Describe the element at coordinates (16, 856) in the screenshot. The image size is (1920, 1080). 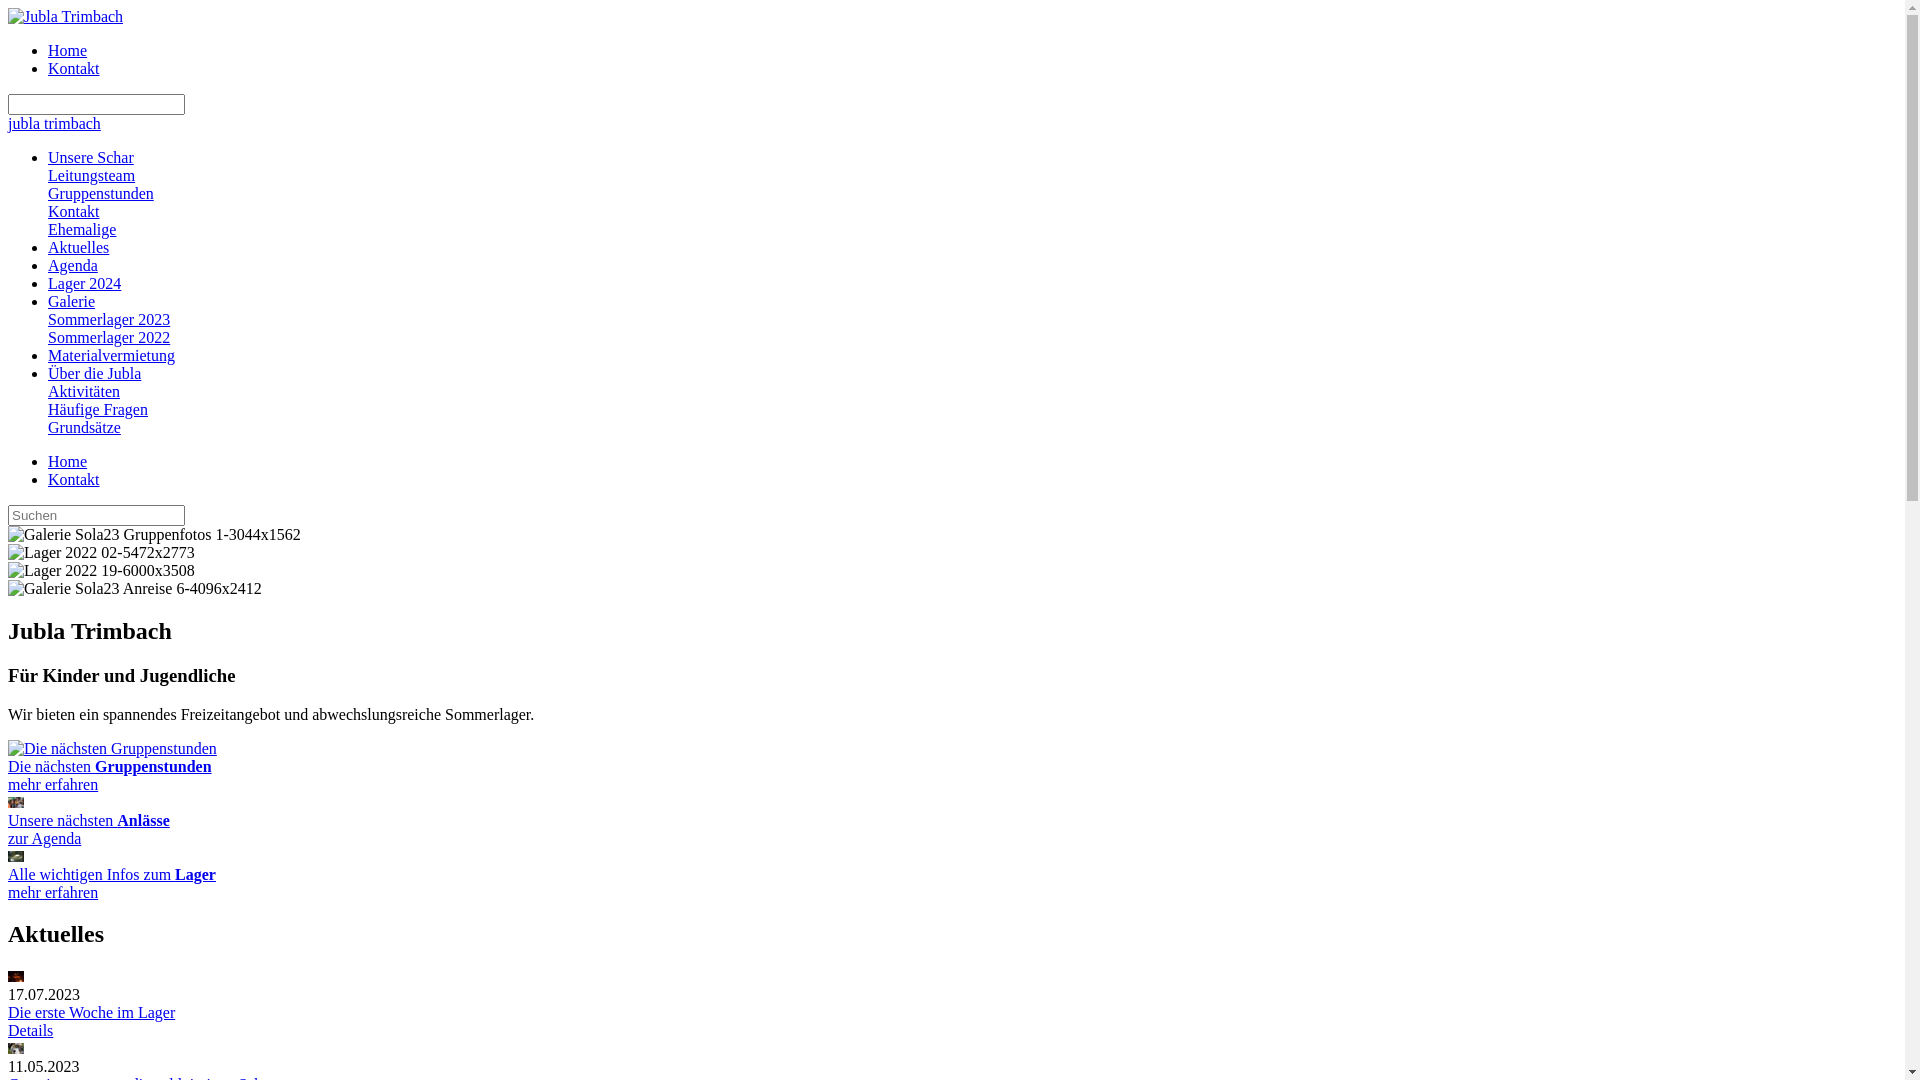
I see `Alle wichtigen Infos zum Lager` at that location.